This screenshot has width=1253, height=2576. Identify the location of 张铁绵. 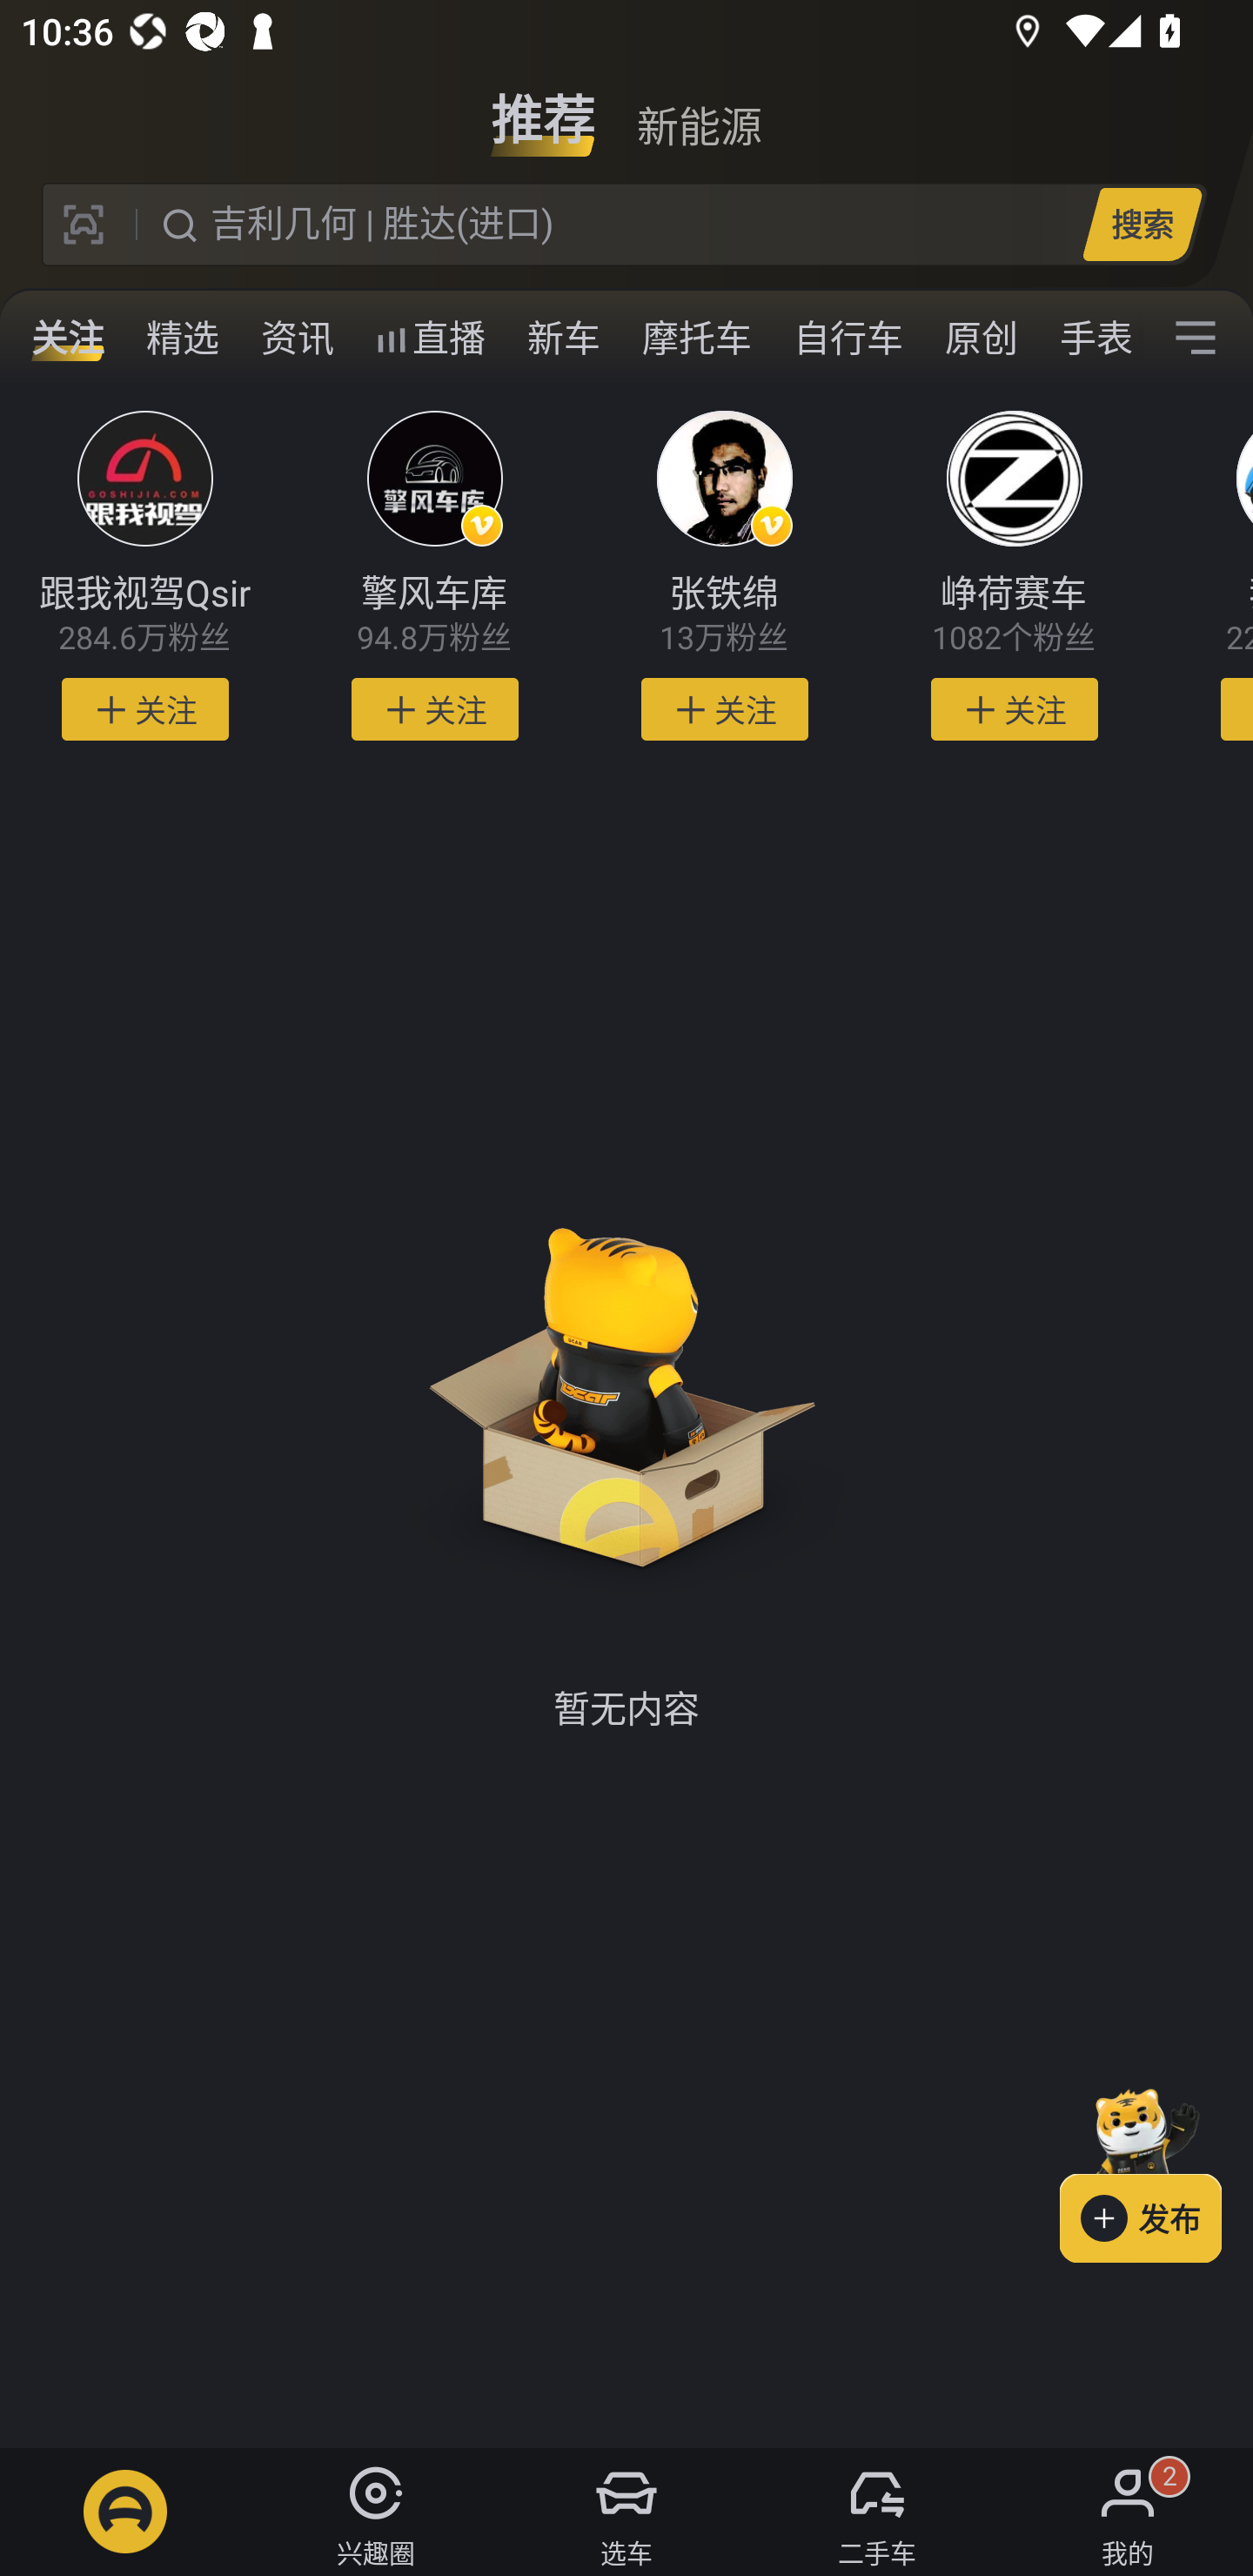
(724, 594).